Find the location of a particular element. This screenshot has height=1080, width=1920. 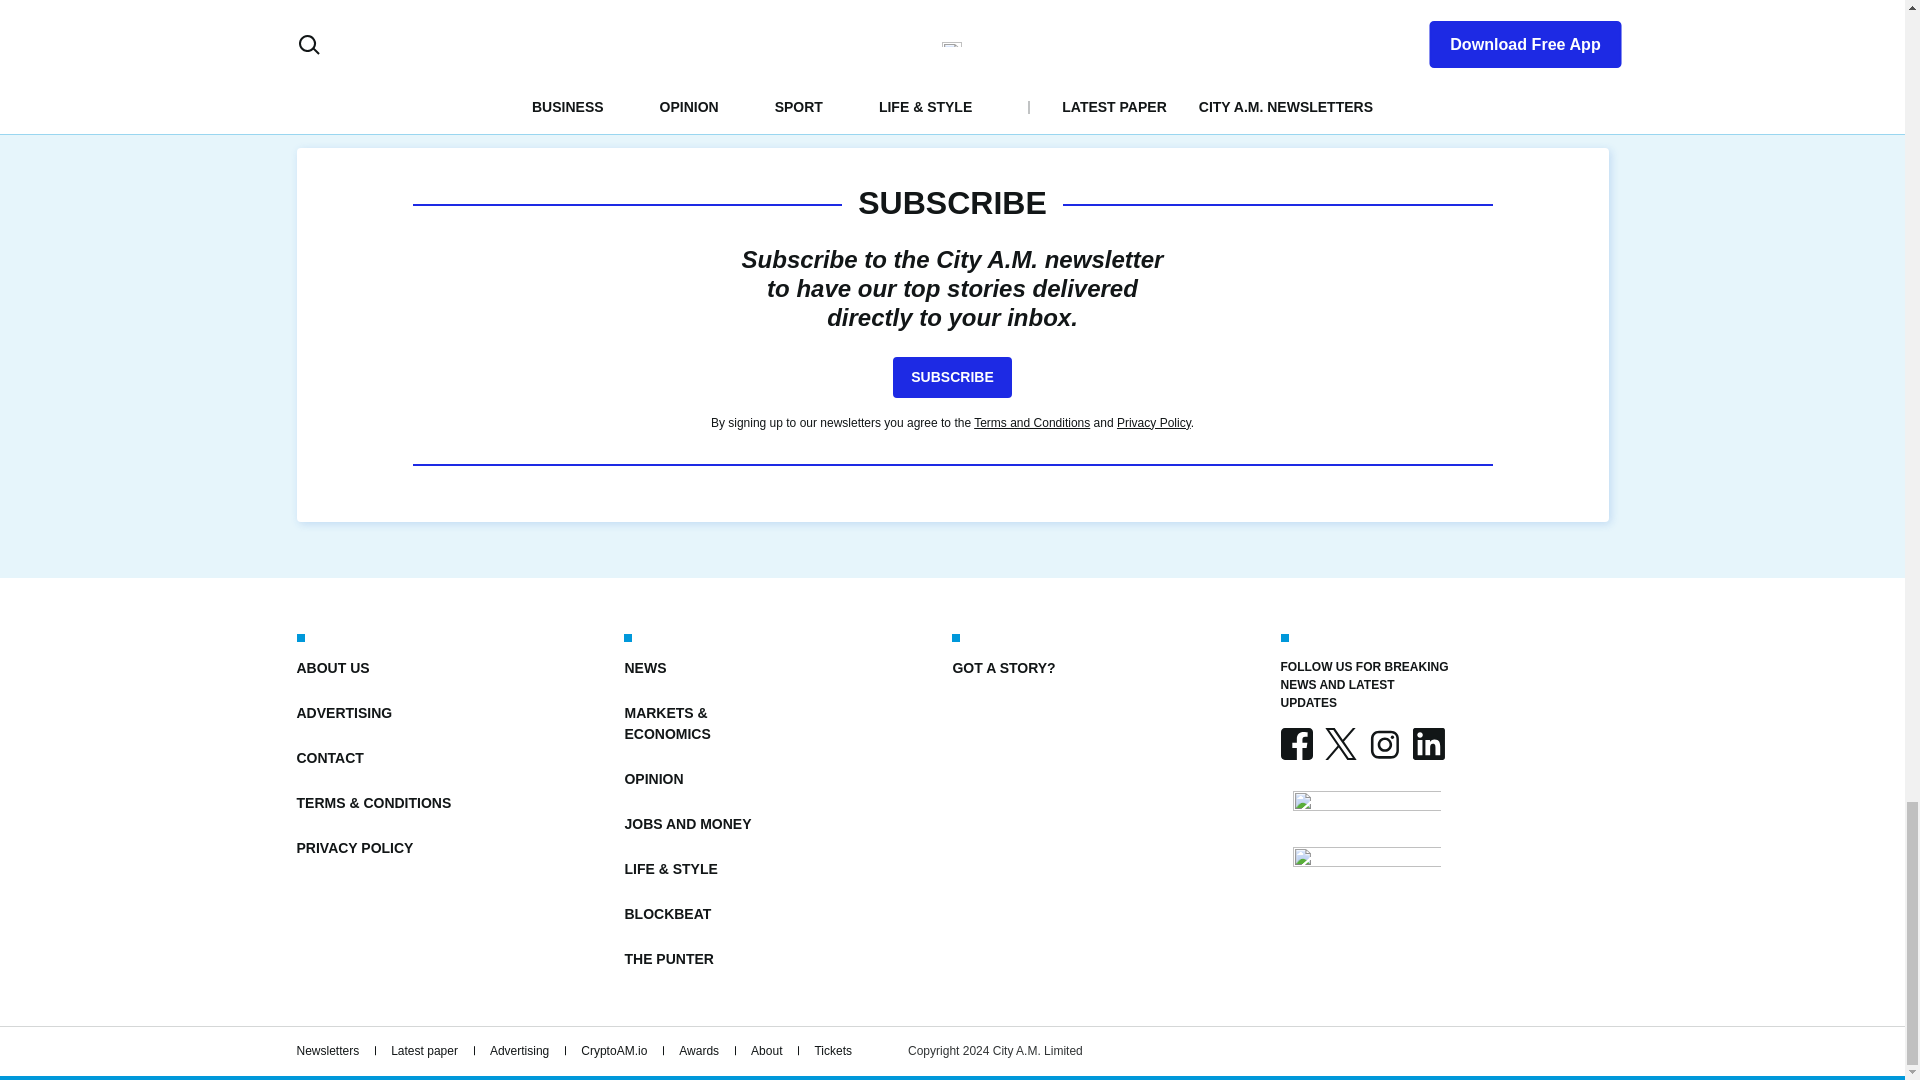

FACEBOOK is located at coordinates (1296, 744).